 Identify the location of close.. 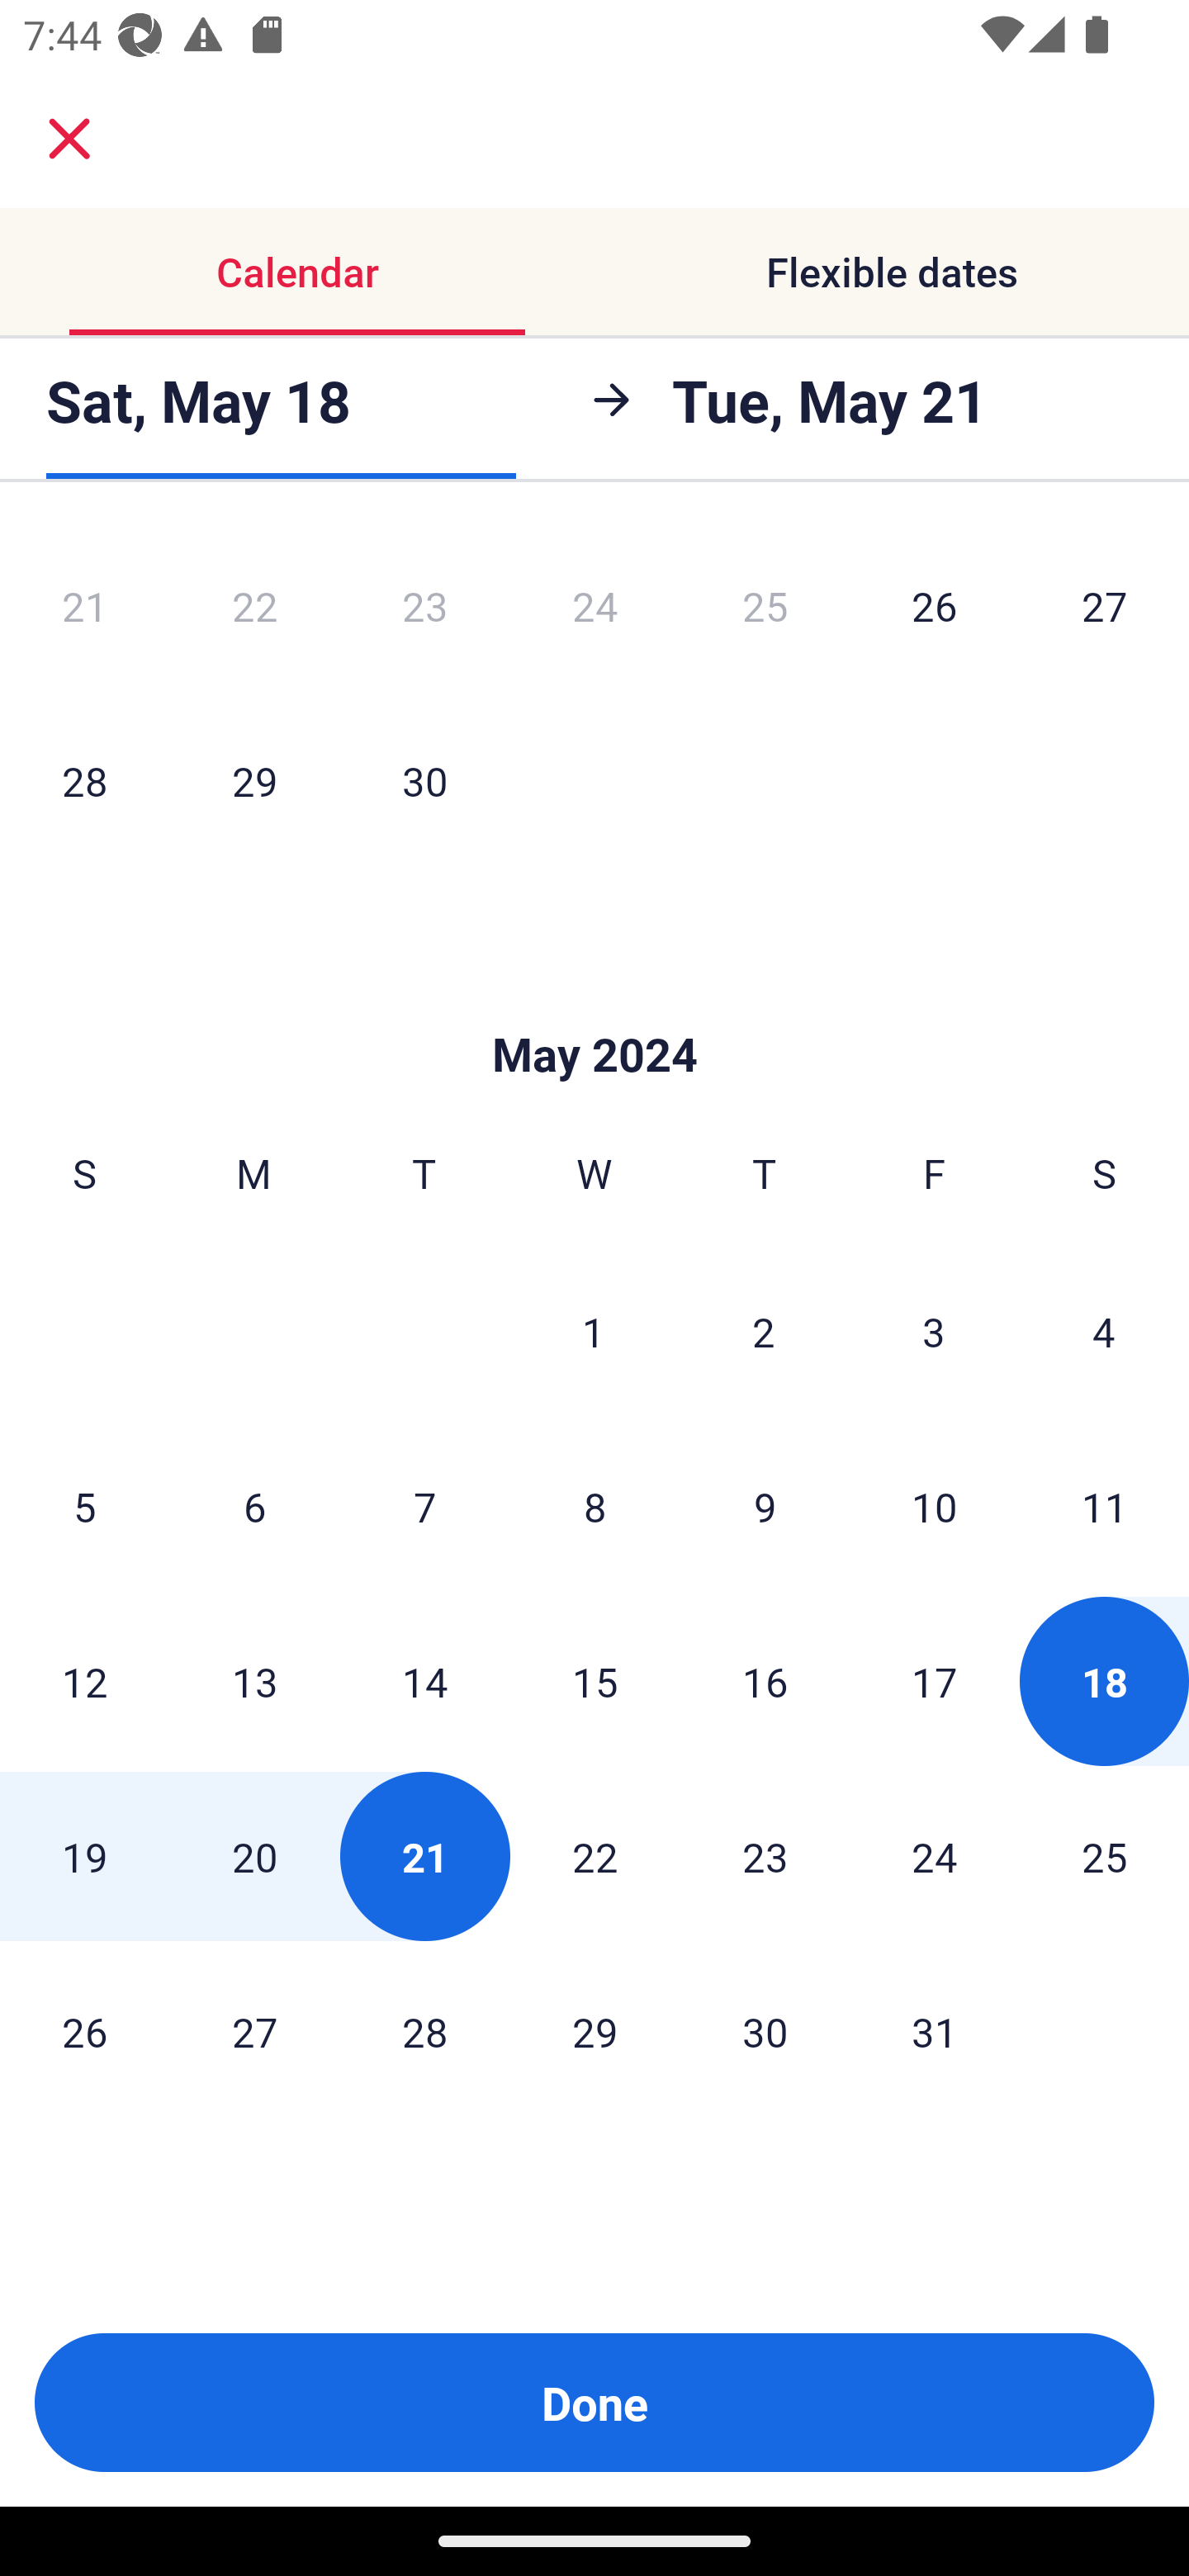
(69, 139).